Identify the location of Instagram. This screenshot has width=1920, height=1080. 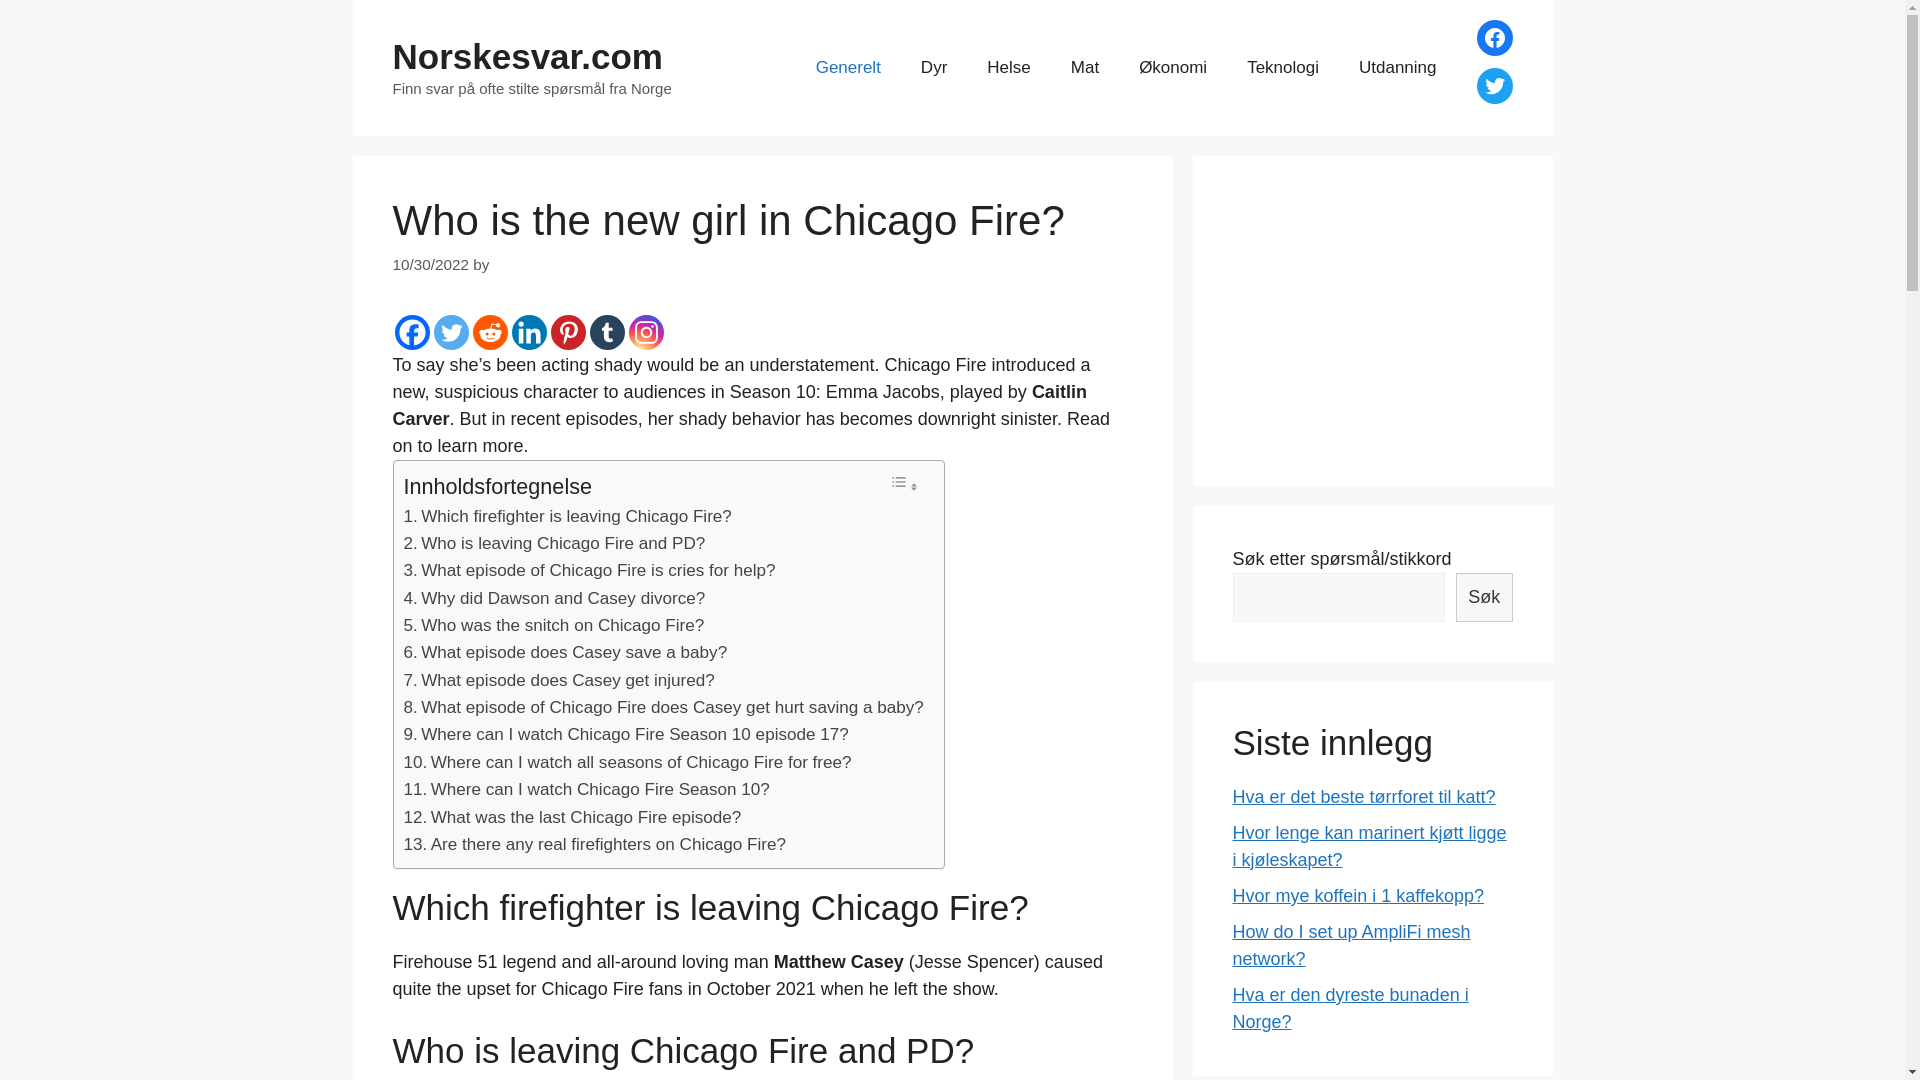
(644, 332).